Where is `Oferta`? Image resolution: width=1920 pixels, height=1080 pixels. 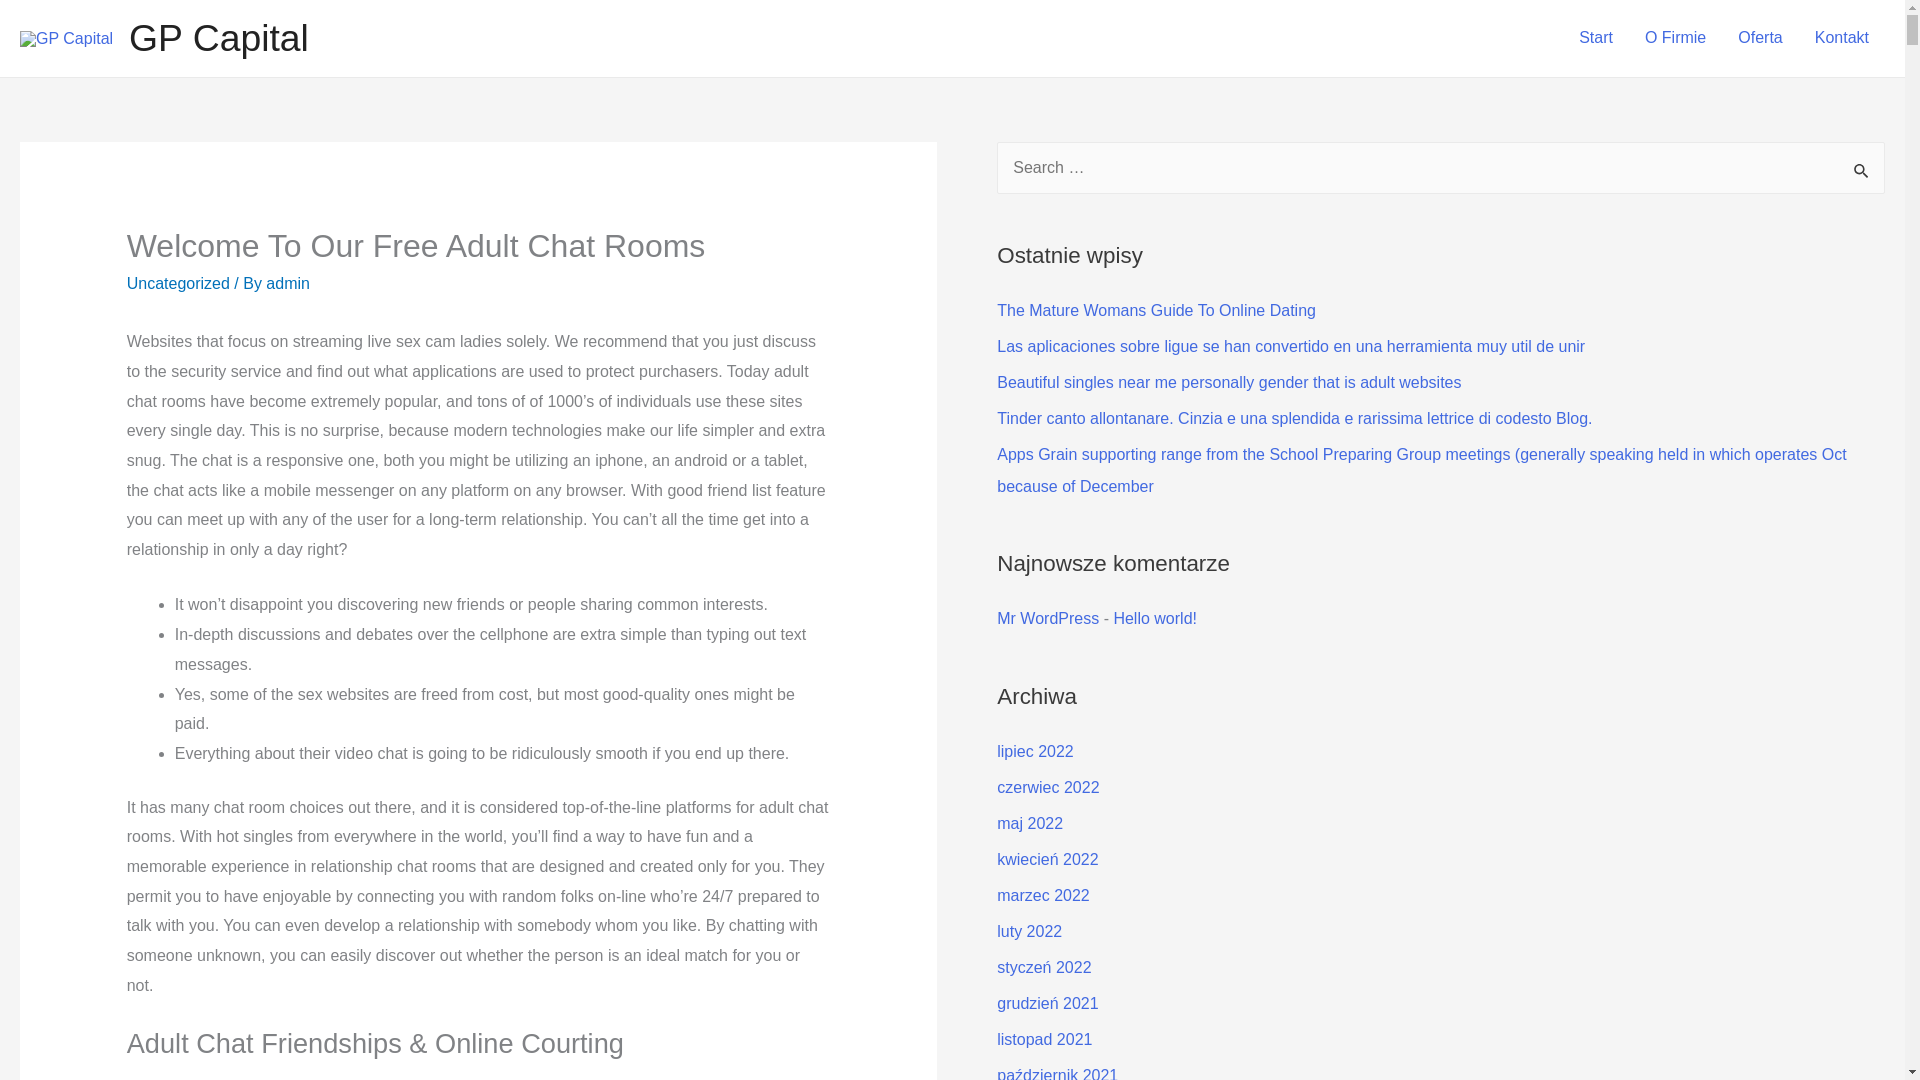
Oferta is located at coordinates (1760, 38).